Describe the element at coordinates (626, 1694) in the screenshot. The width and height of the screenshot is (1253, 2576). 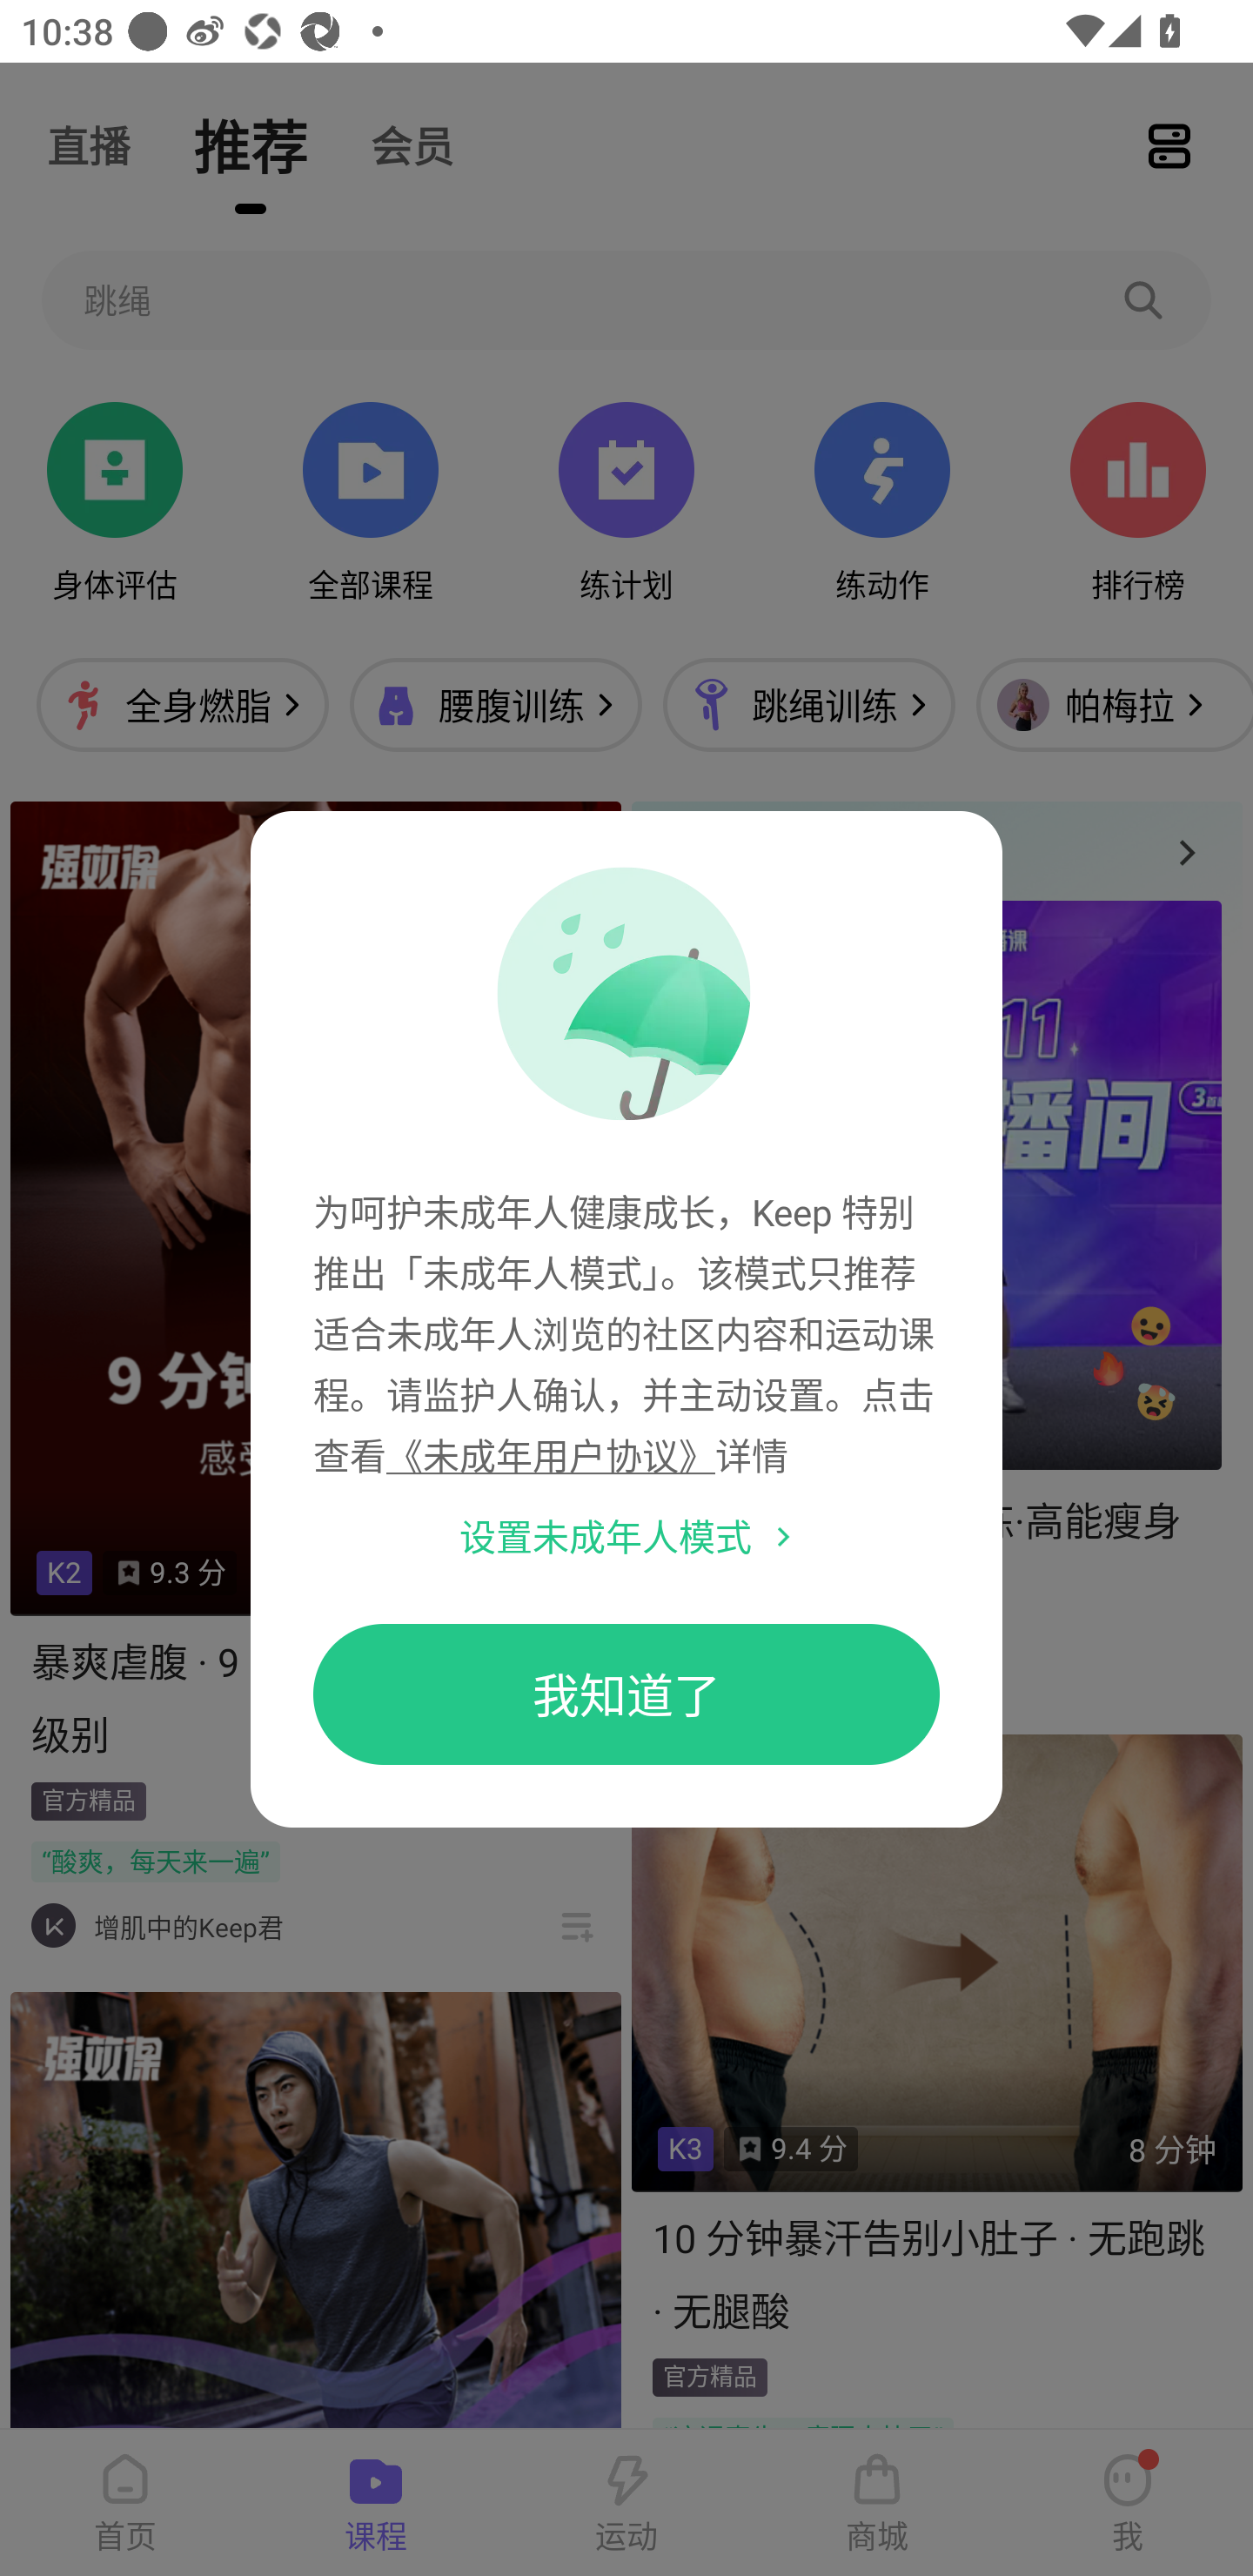
I see `我知道了` at that location.